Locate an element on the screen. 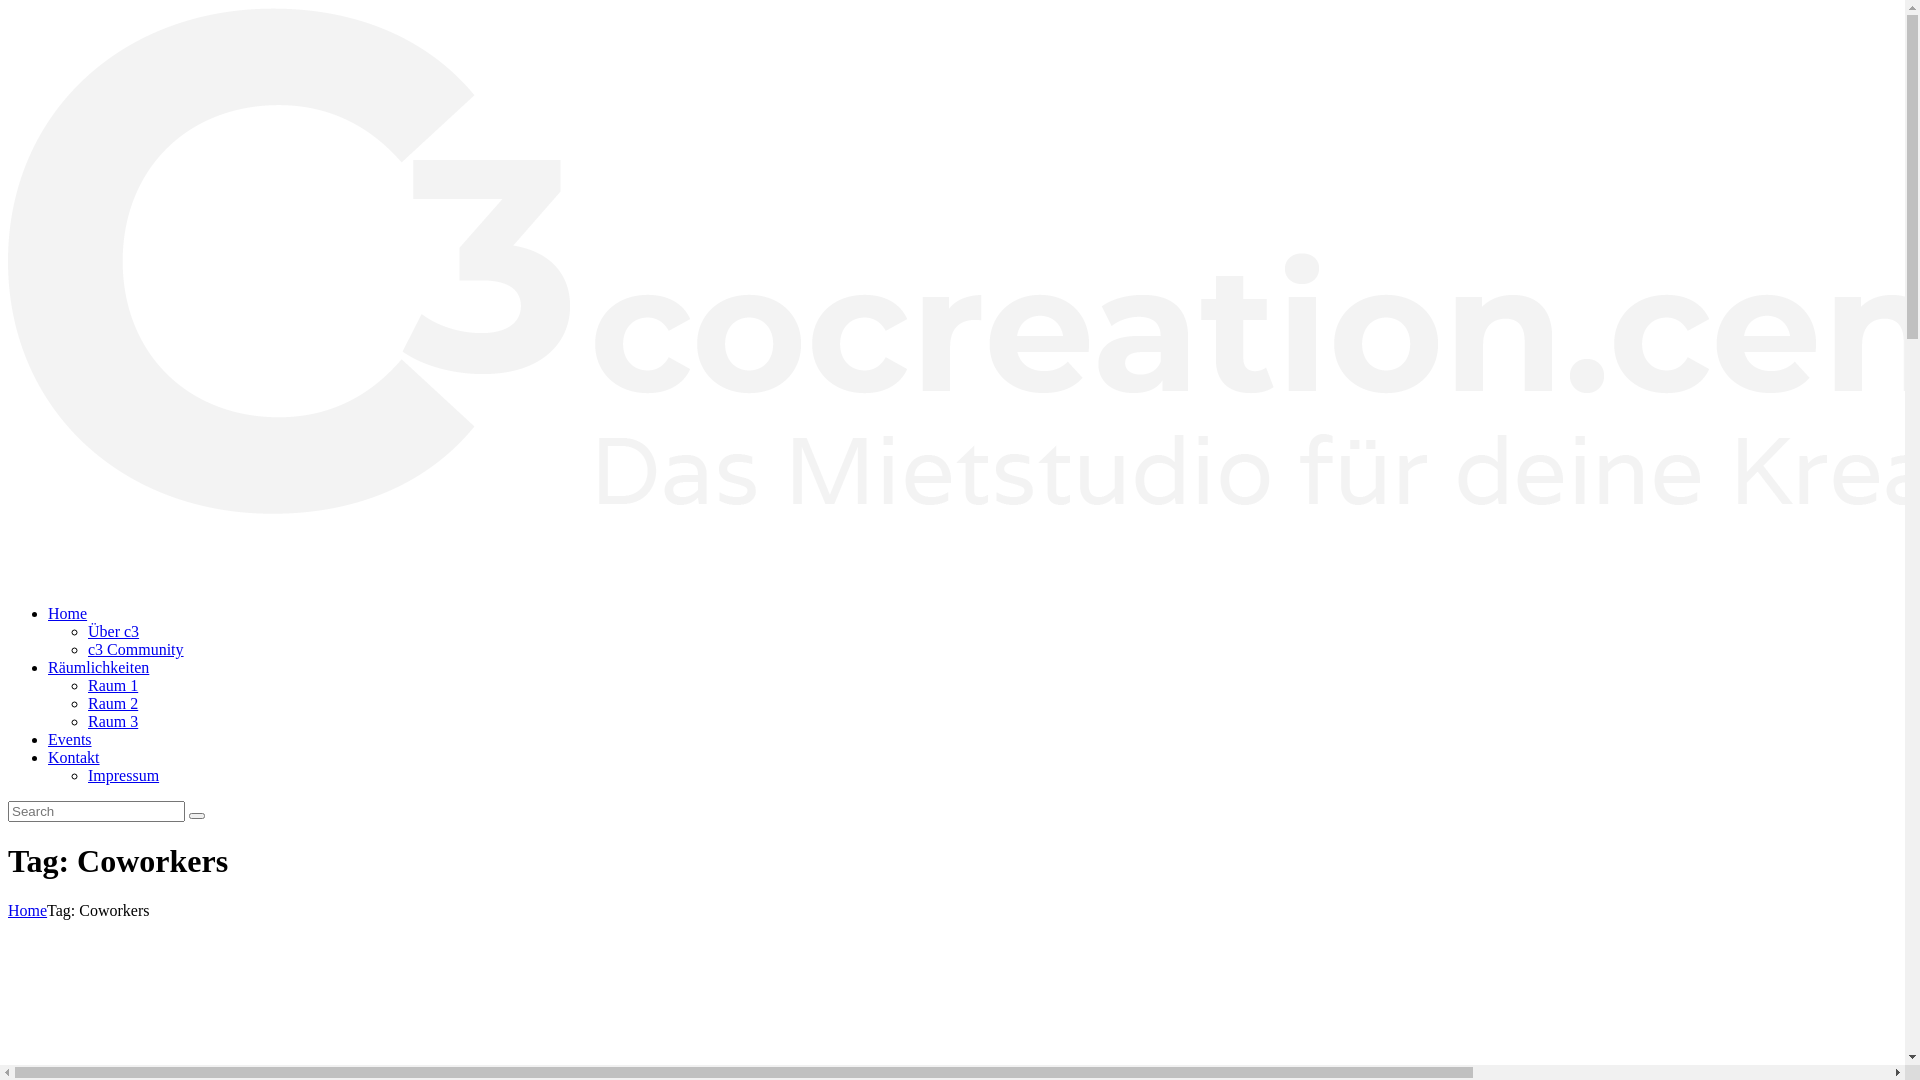  Raum 3 is located at coordinates (113, 722).